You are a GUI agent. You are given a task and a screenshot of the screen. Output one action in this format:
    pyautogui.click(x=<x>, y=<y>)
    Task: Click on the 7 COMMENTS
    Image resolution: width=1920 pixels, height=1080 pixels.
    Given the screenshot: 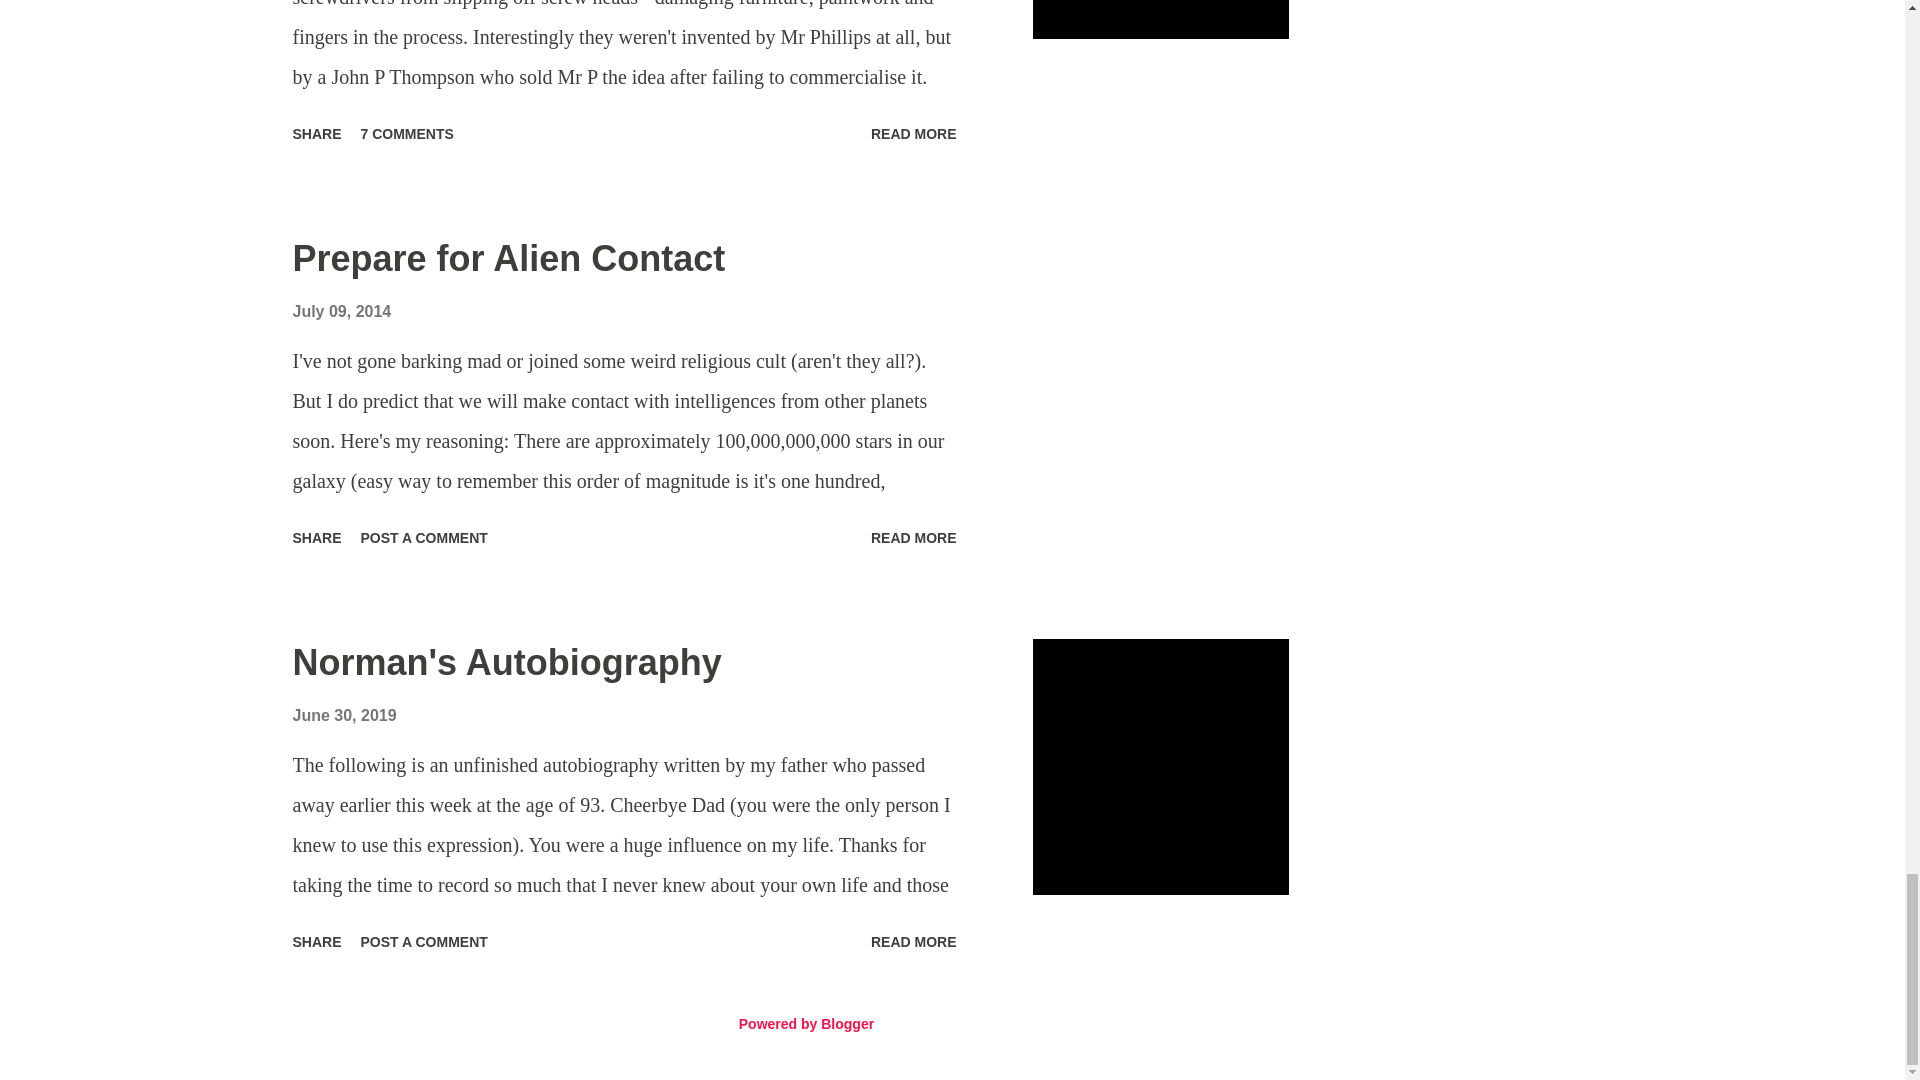 What is the action you would take?
    pyautogui.click(x=408, y=134)
    